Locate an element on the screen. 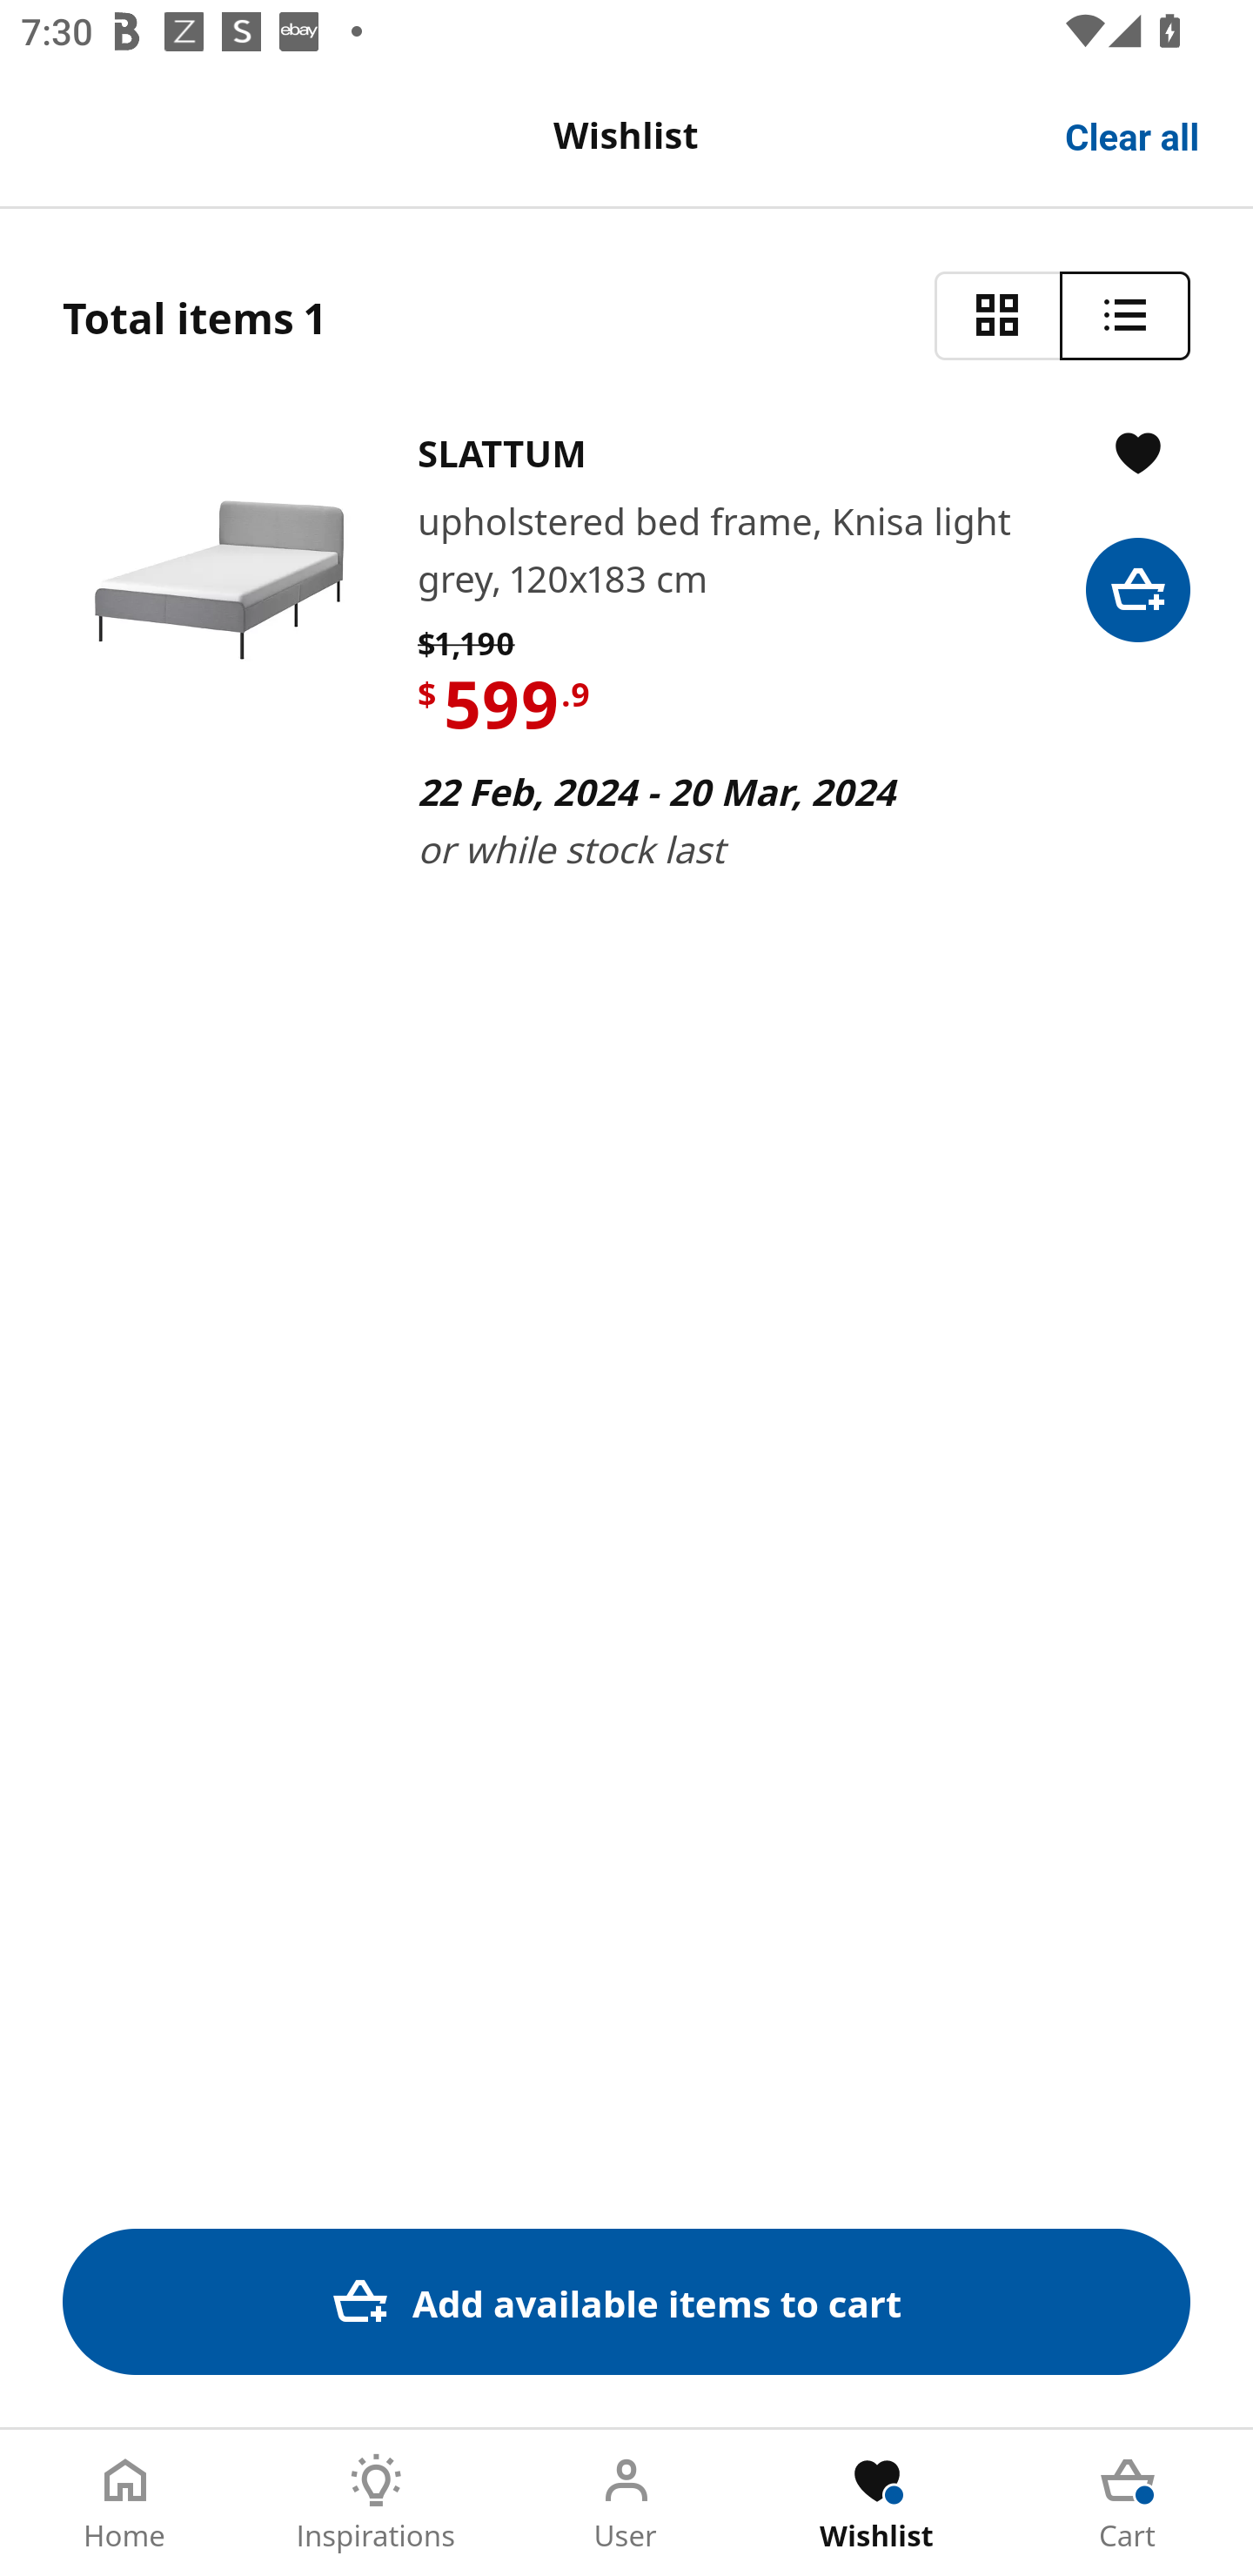 Image resolution: width=1253 pixels, height=2576 pixels. User
Tab 3 of 5 is located at coordinates (626, 2503).